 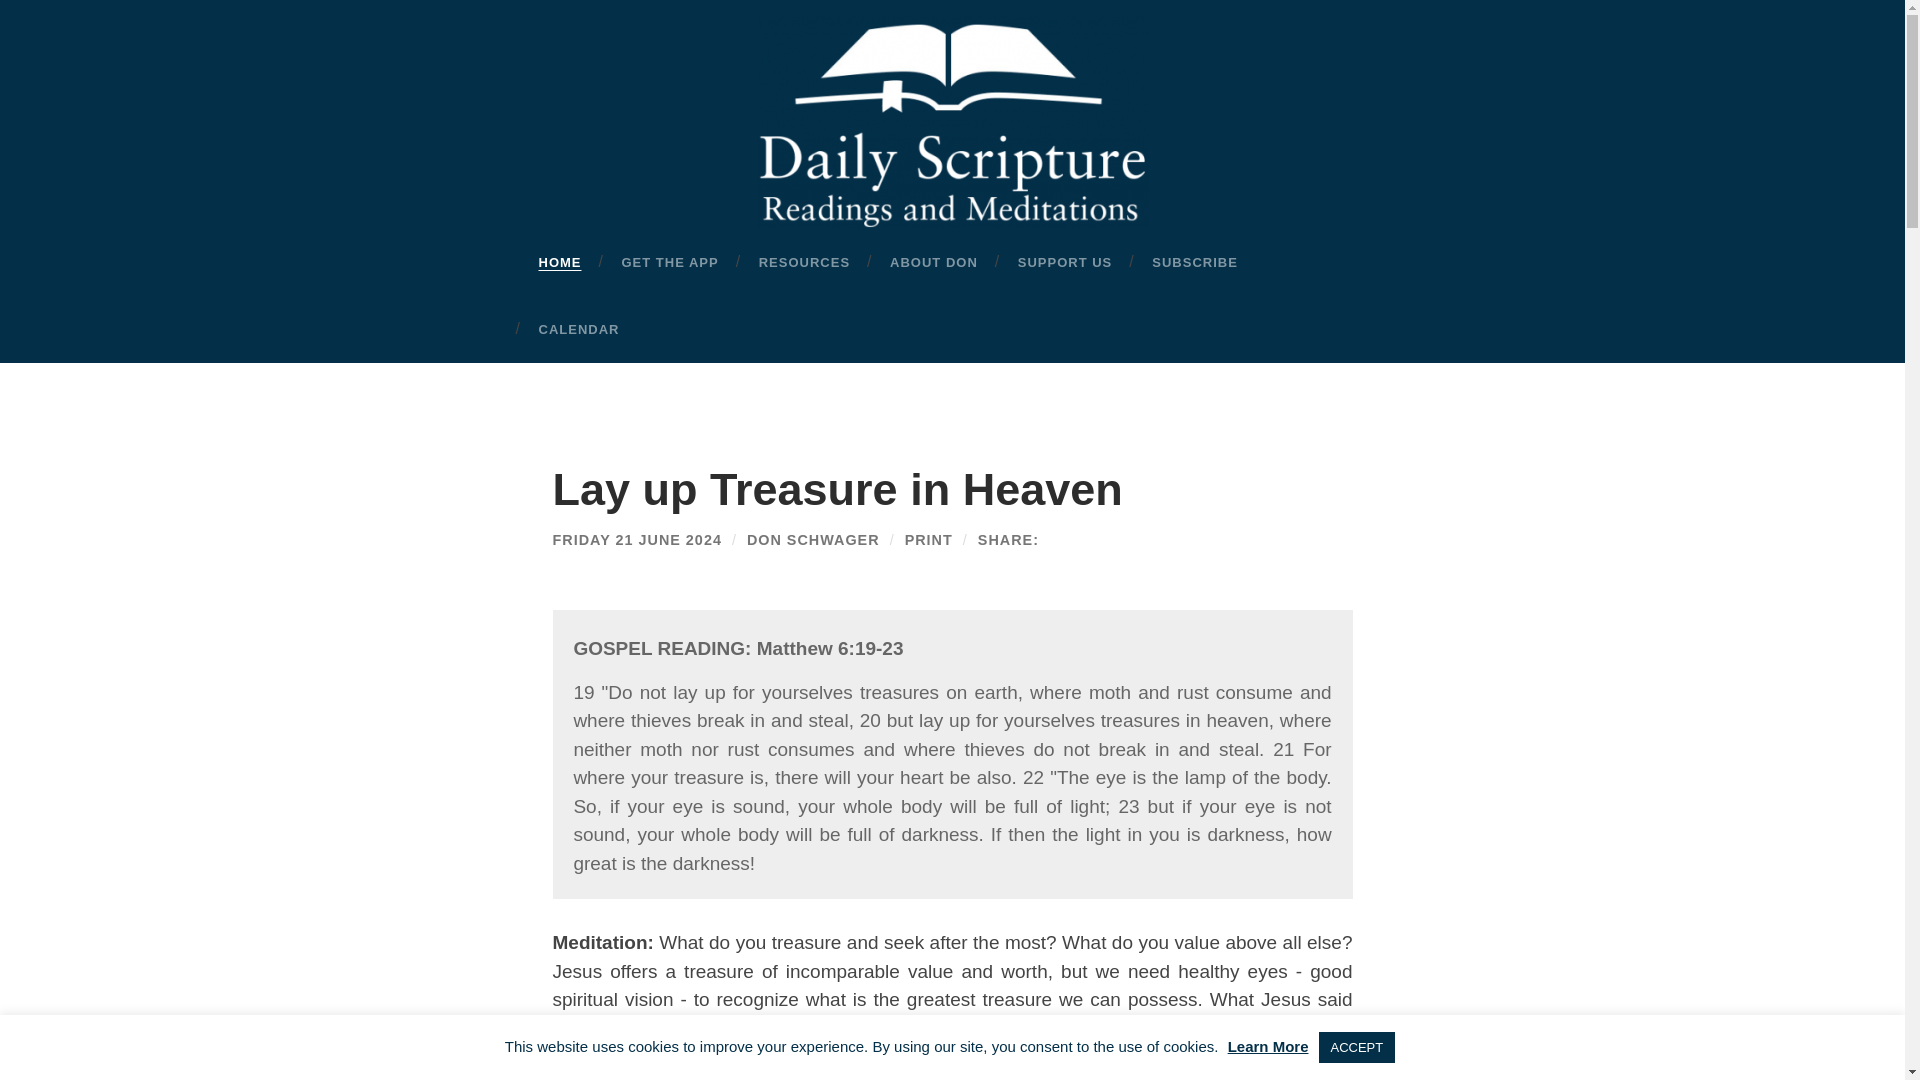 I want to click on ABOUT DON, so click(x=934, y=262).